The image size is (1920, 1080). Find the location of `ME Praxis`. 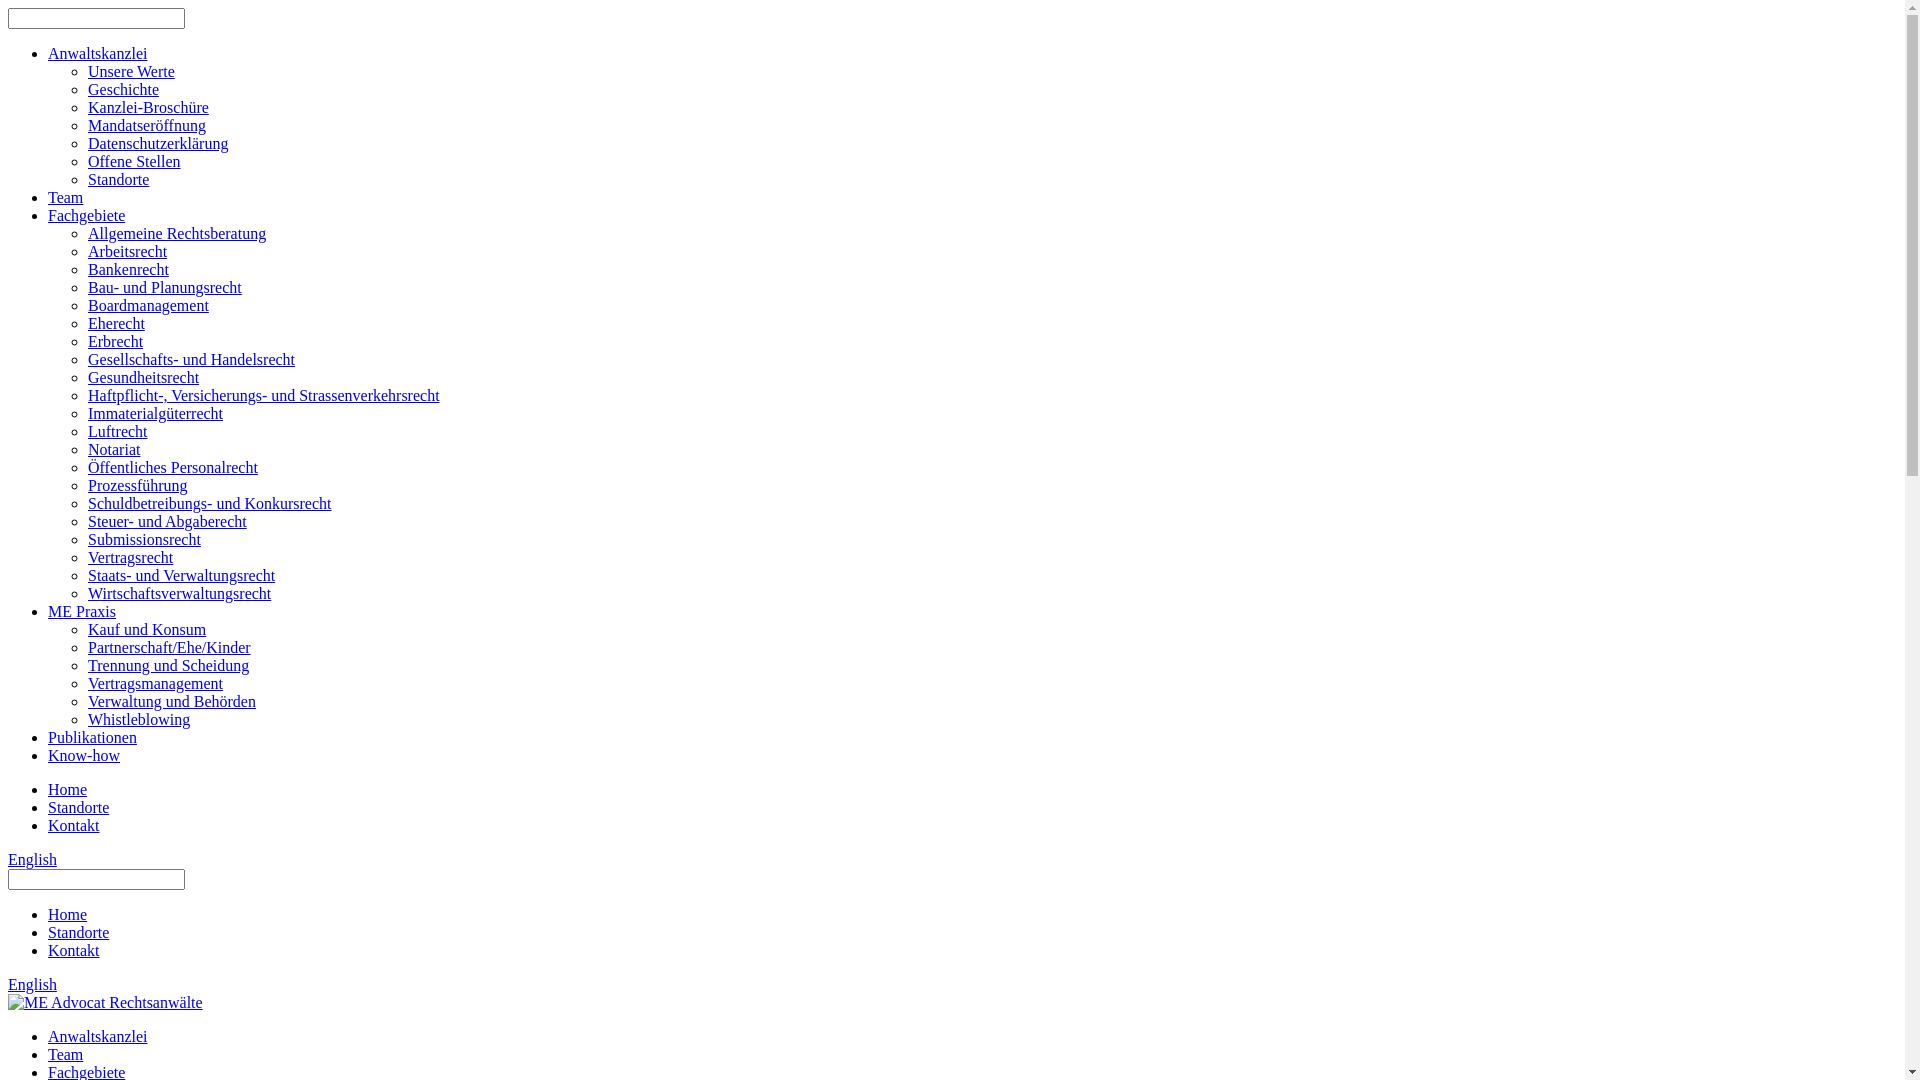

ME Praxis is located at coordinates (82, 612).